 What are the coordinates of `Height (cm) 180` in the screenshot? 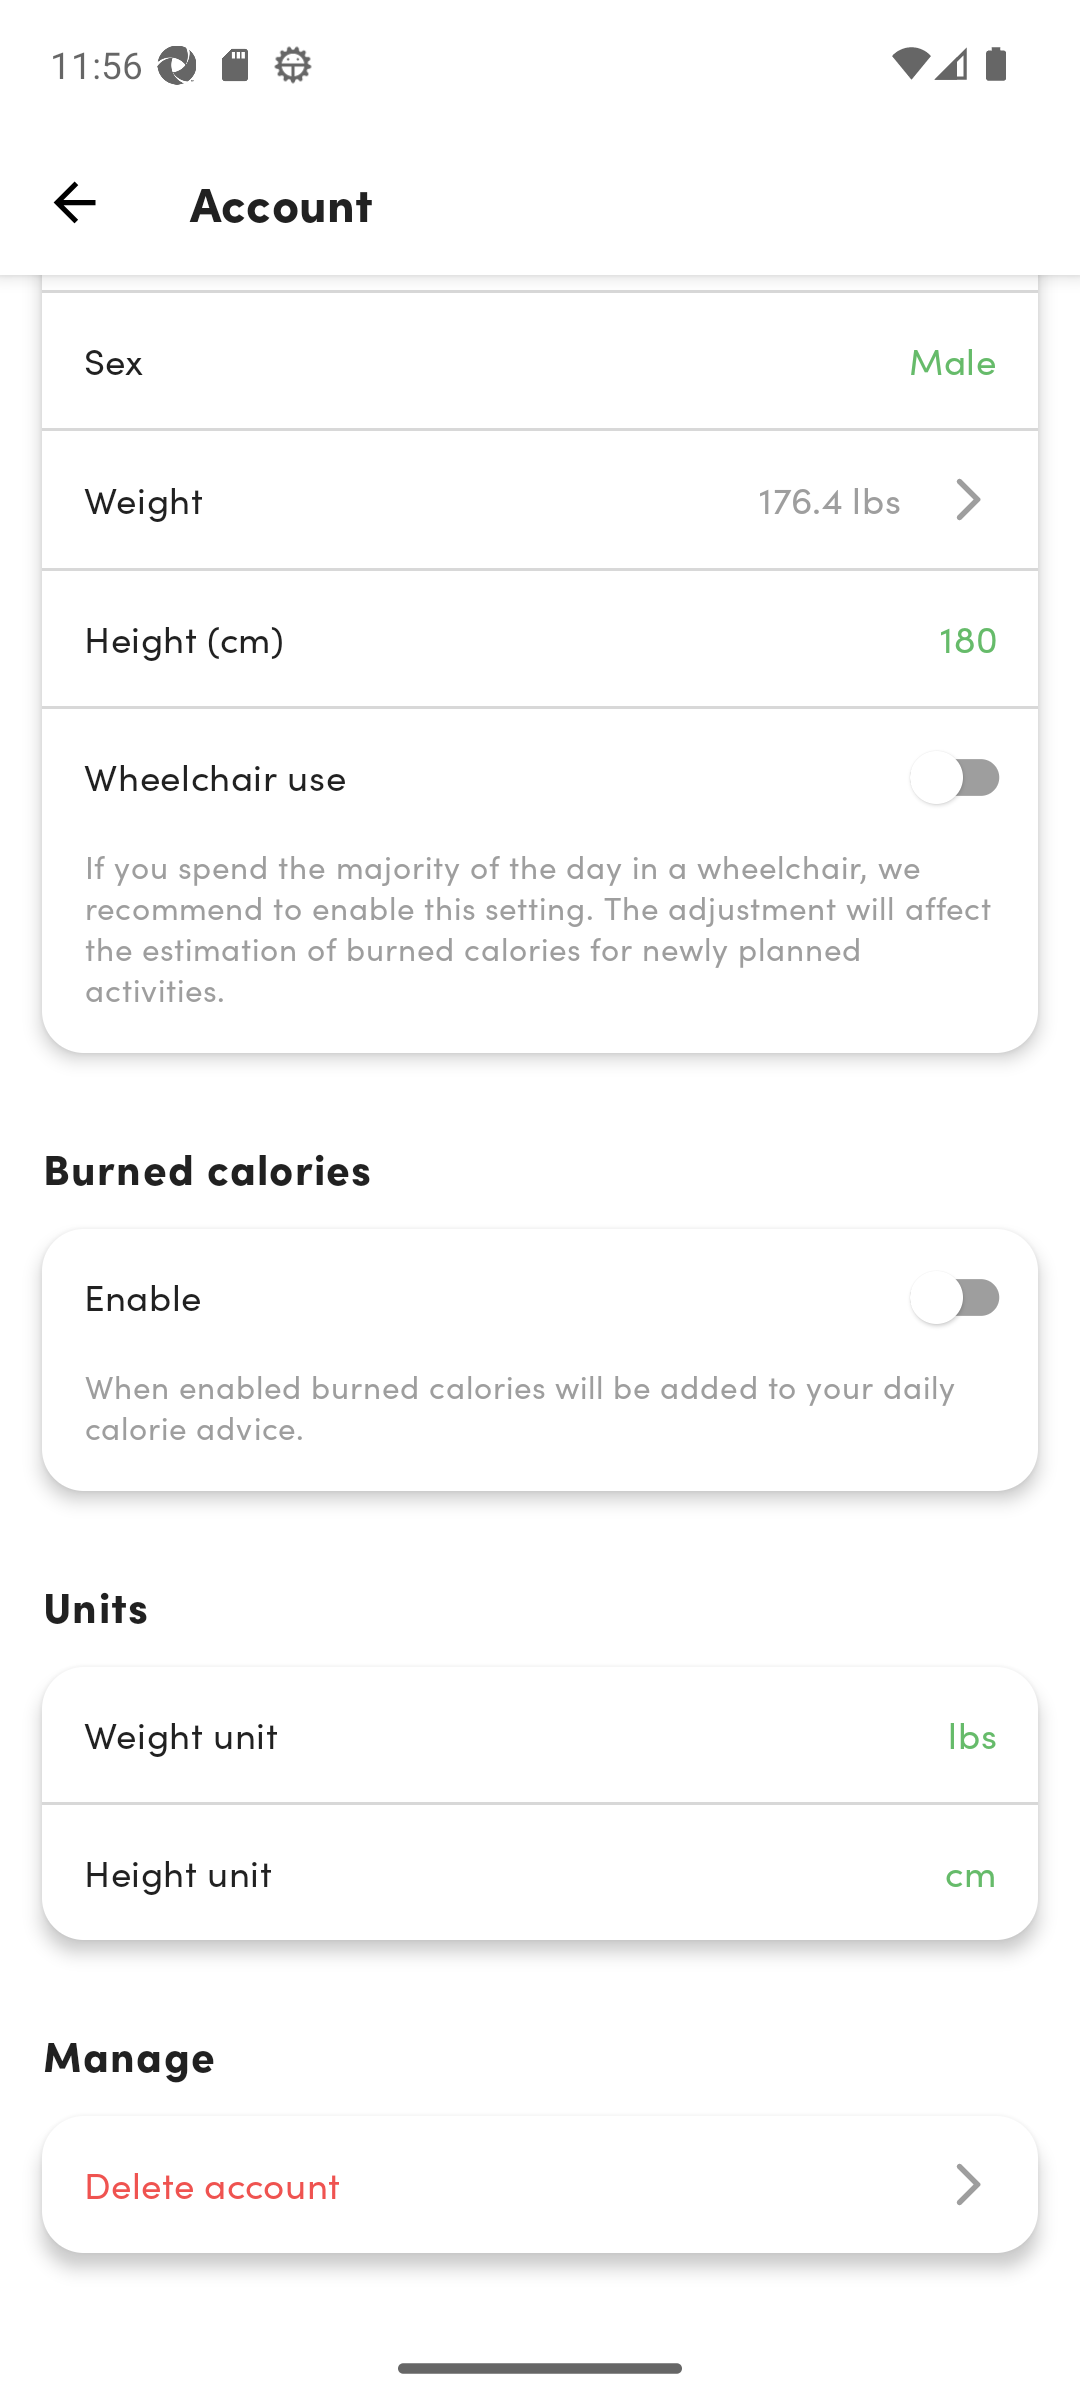 It's located at (540, 638).